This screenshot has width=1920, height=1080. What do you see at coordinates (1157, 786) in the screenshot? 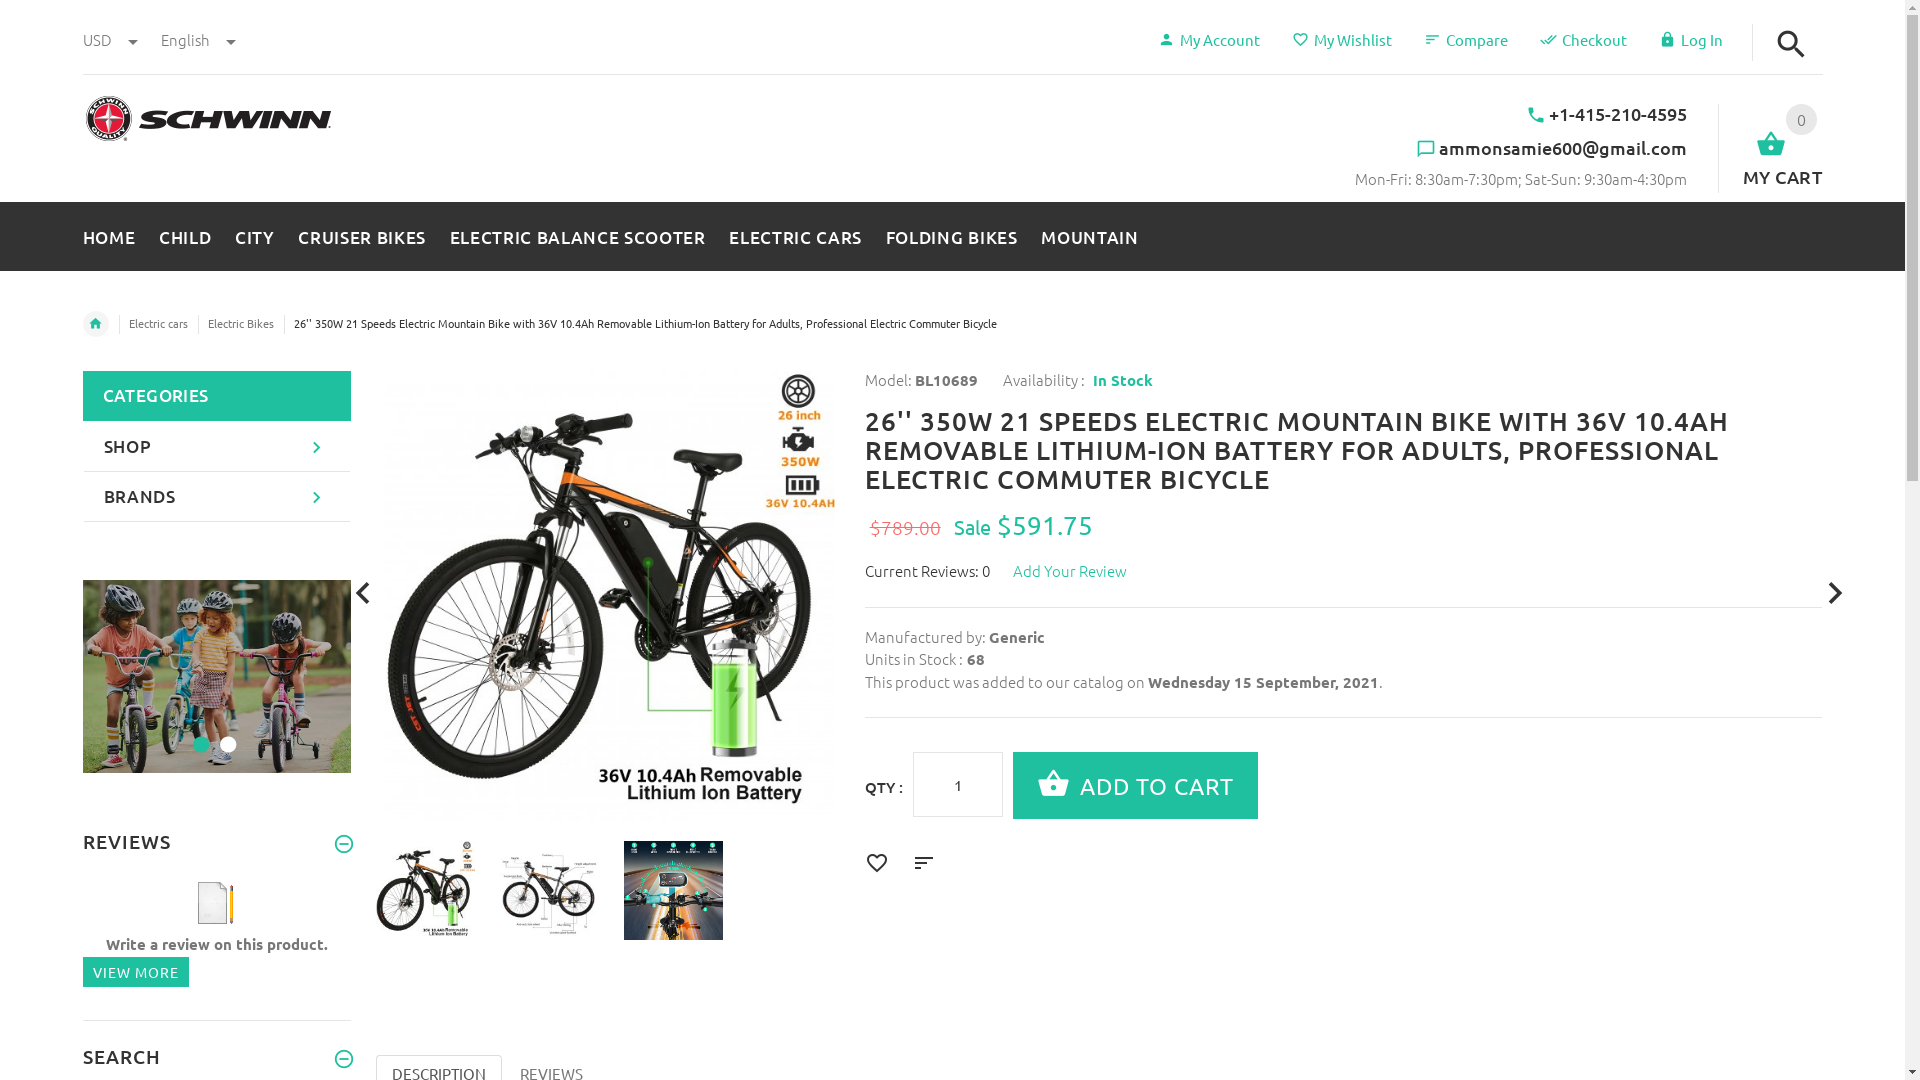
I see `ADD TO CART` at bounding box center [1157, 786].